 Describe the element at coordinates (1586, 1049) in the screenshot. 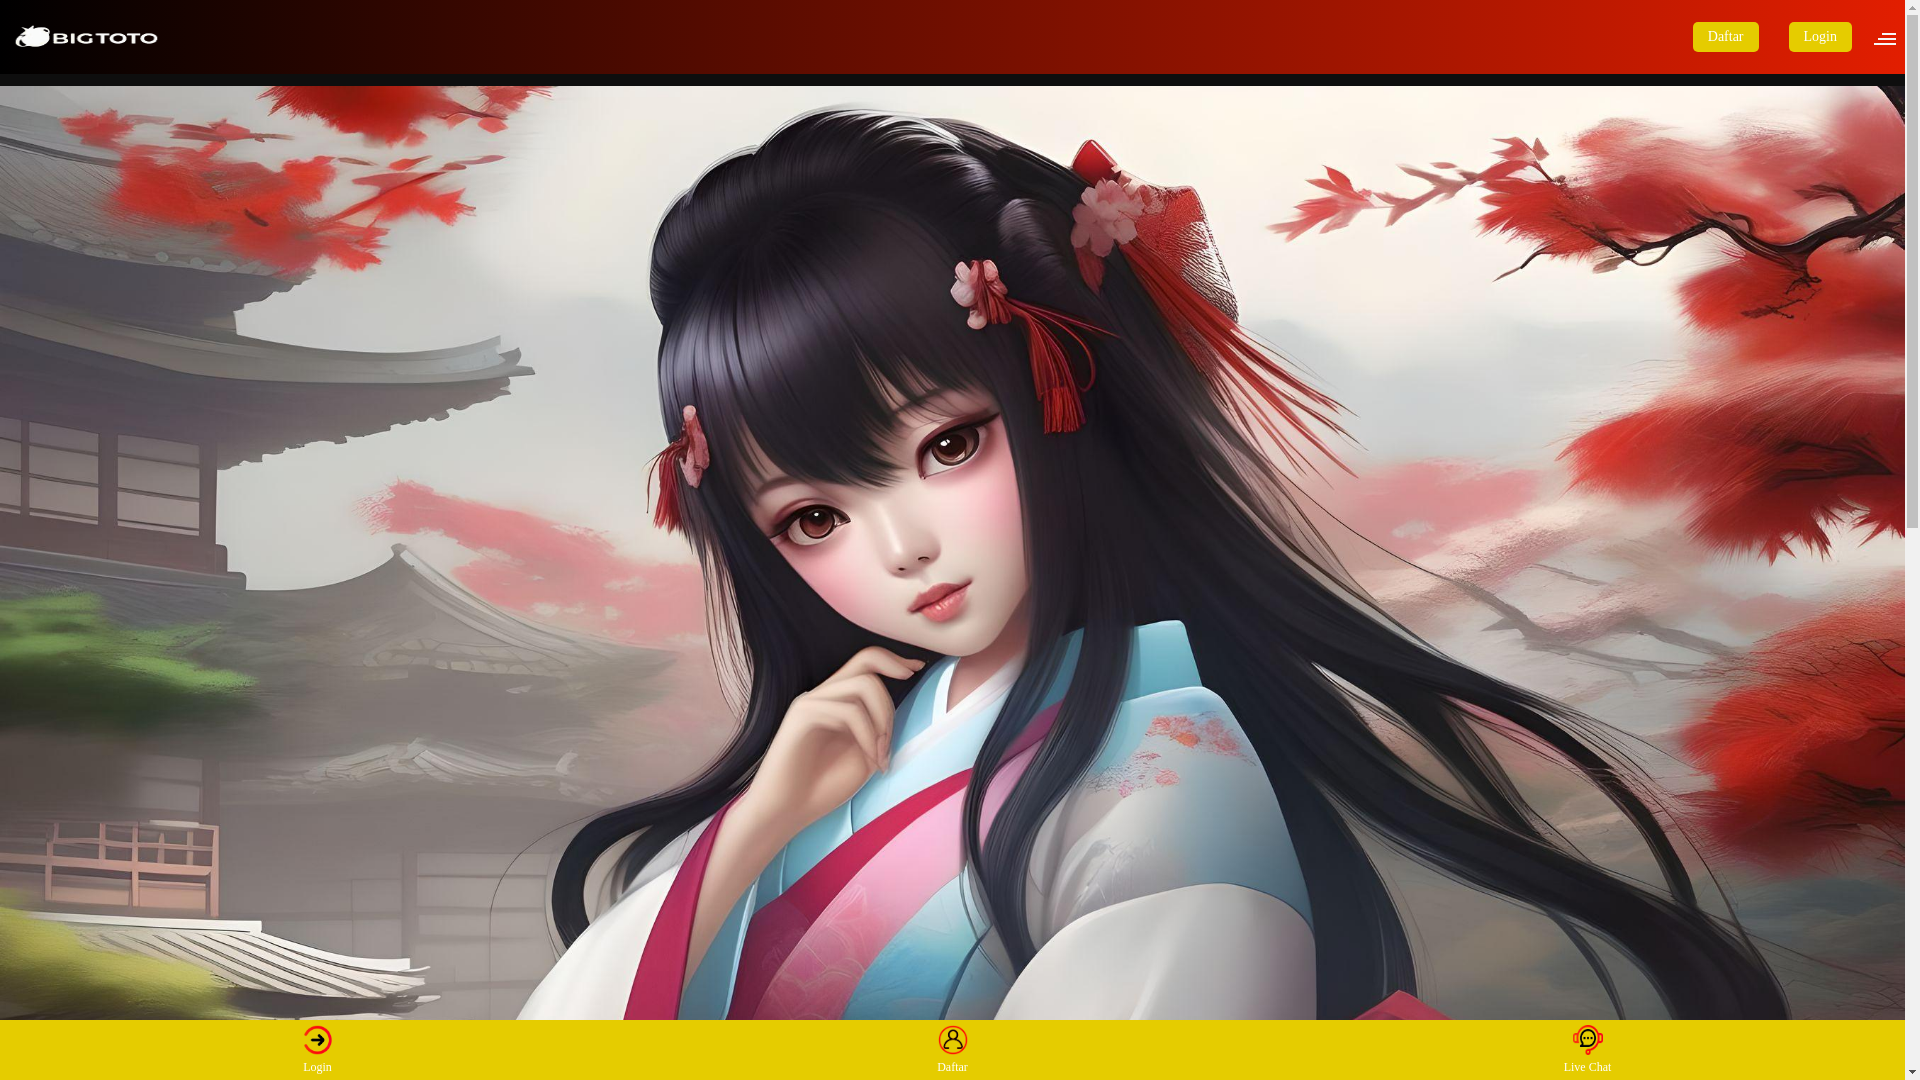

I see `Live Chat` at that location.